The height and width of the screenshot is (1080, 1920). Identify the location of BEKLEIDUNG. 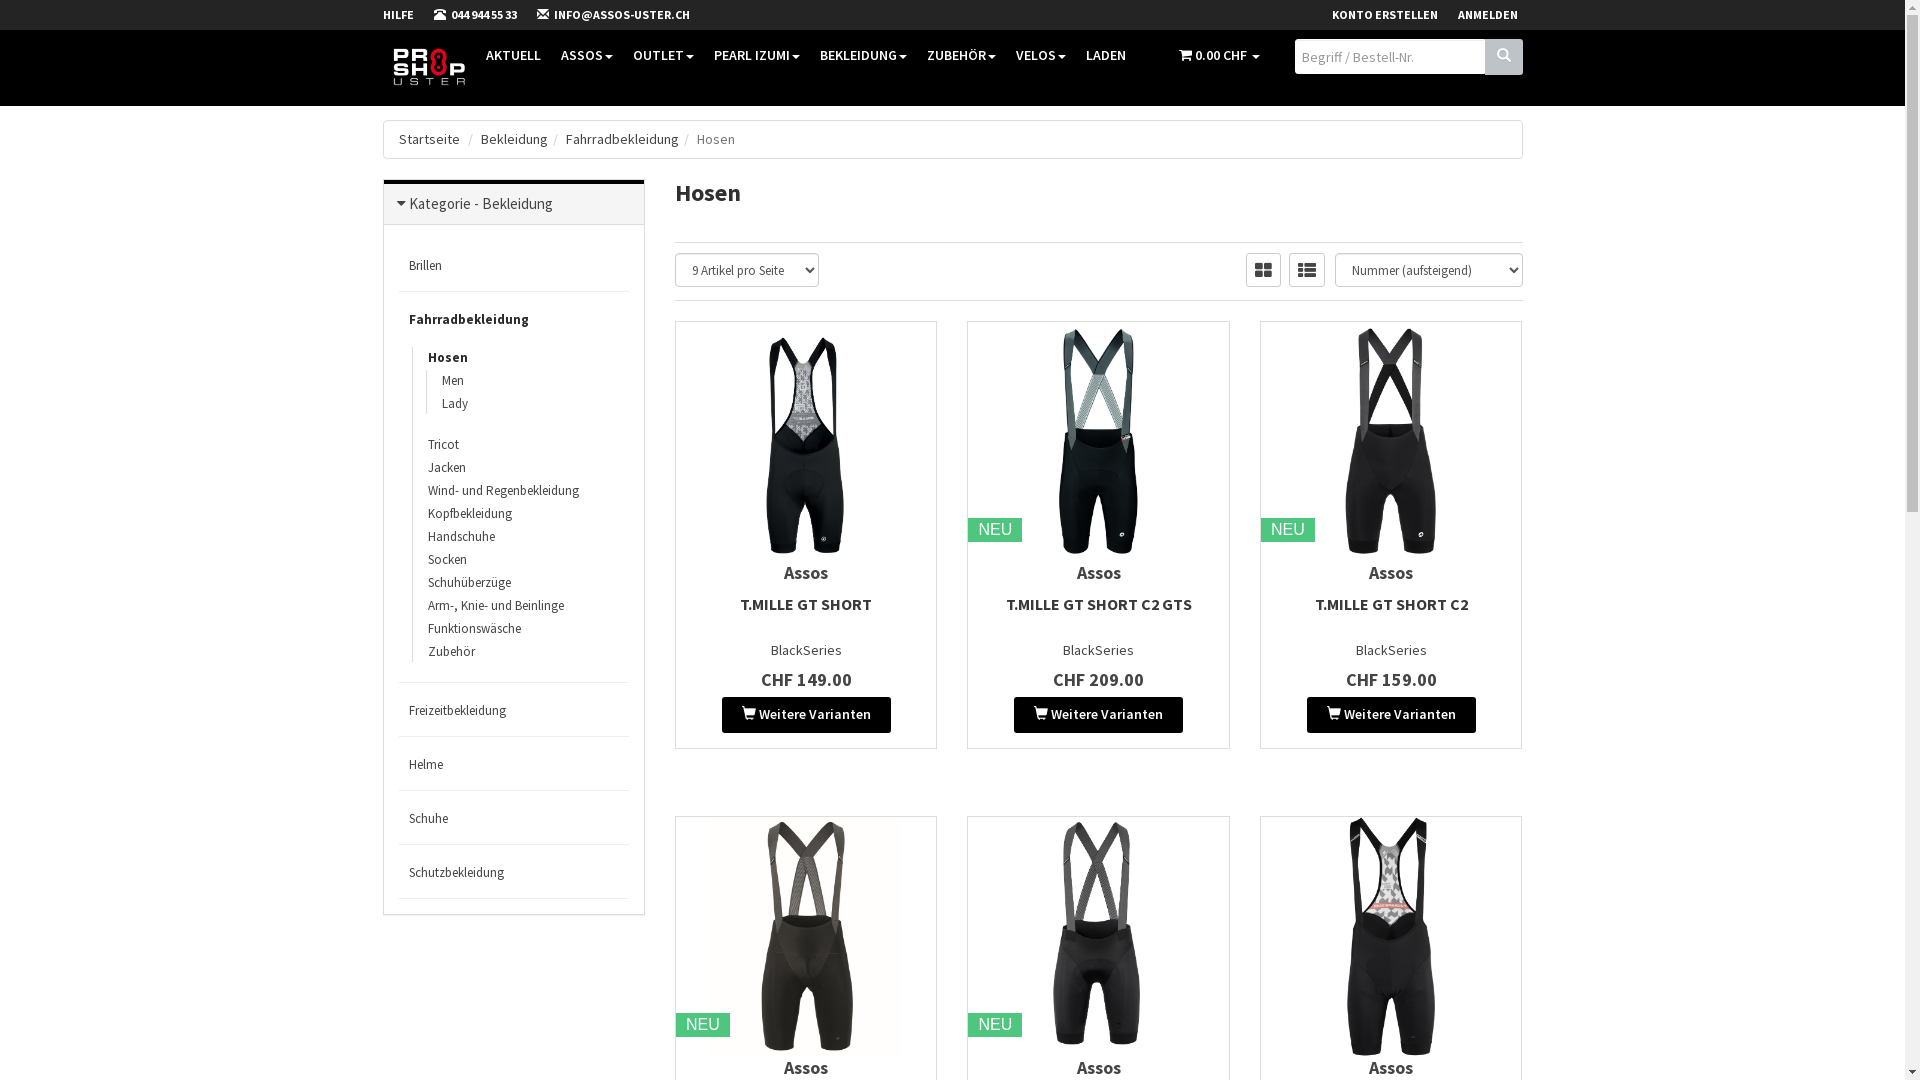
(864, 55).